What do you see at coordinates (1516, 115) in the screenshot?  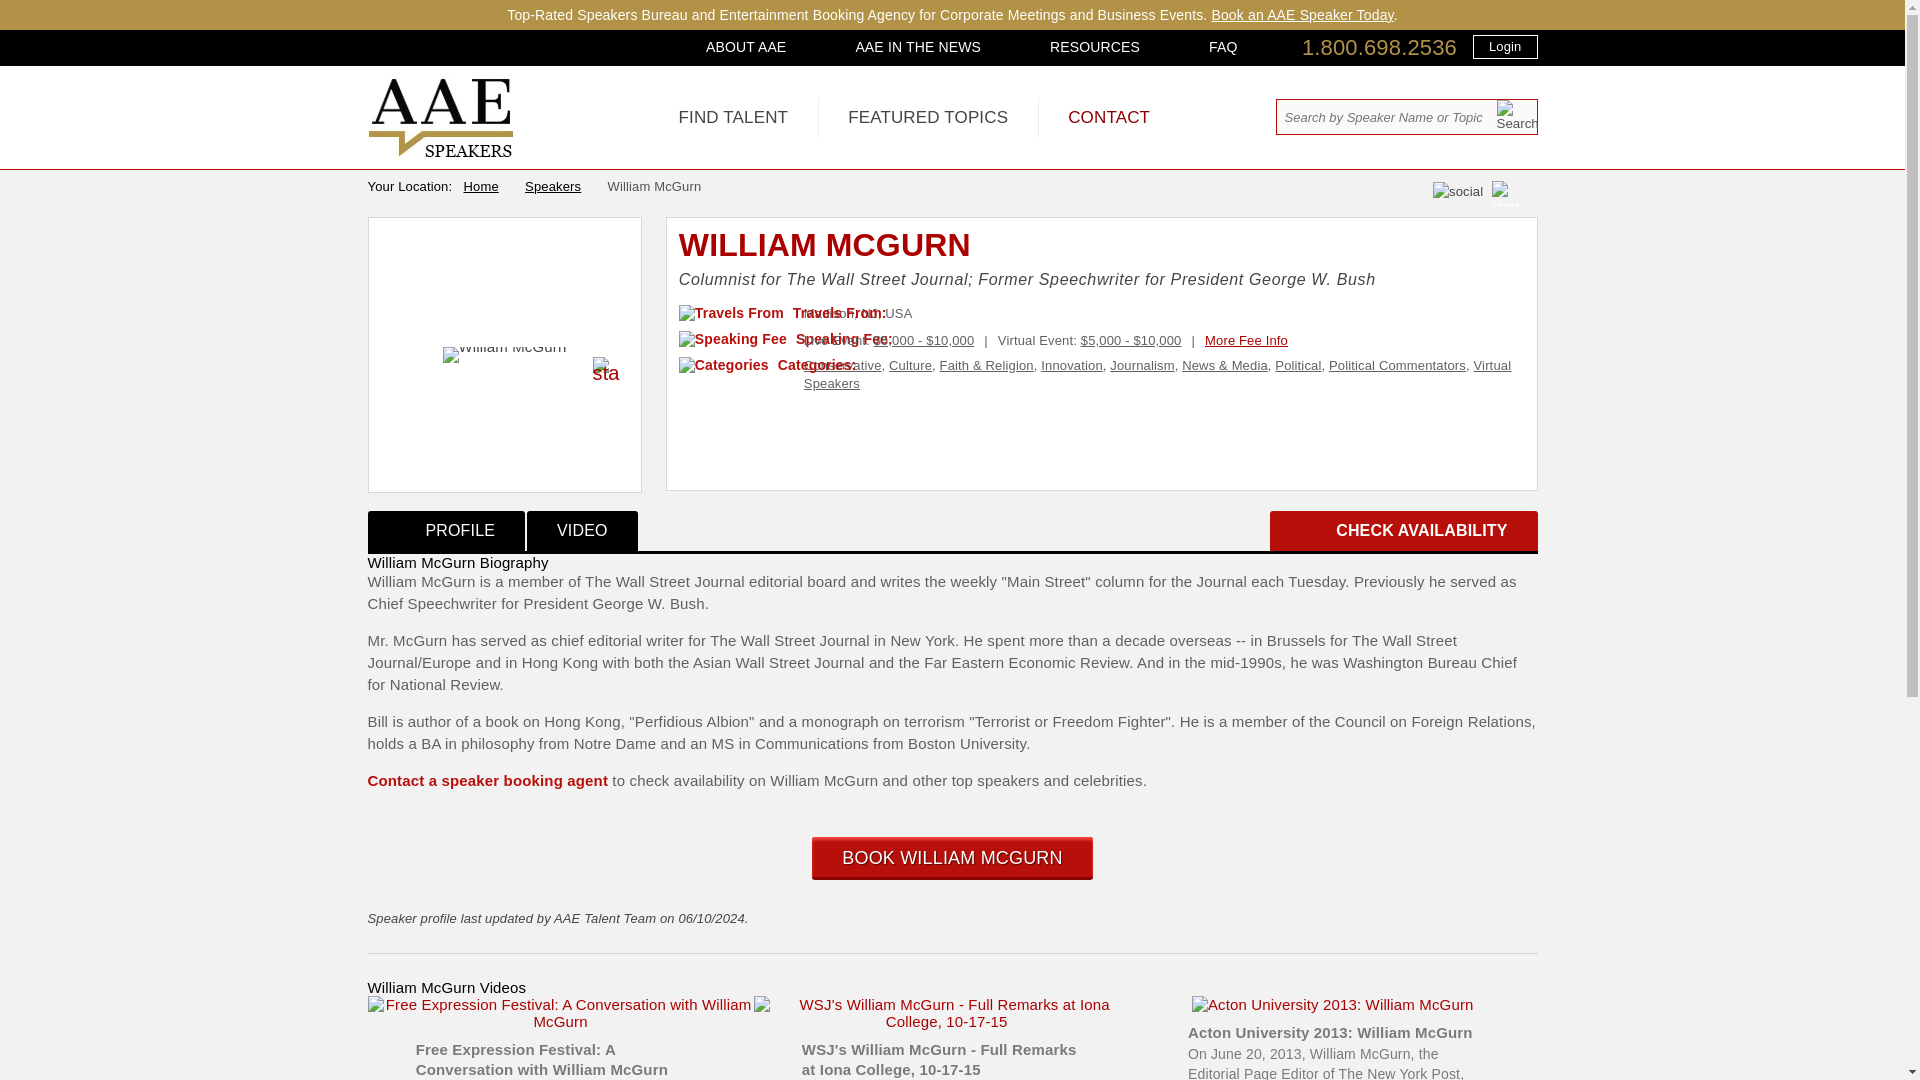 I see `Search` at bounding box center [1516, 115].